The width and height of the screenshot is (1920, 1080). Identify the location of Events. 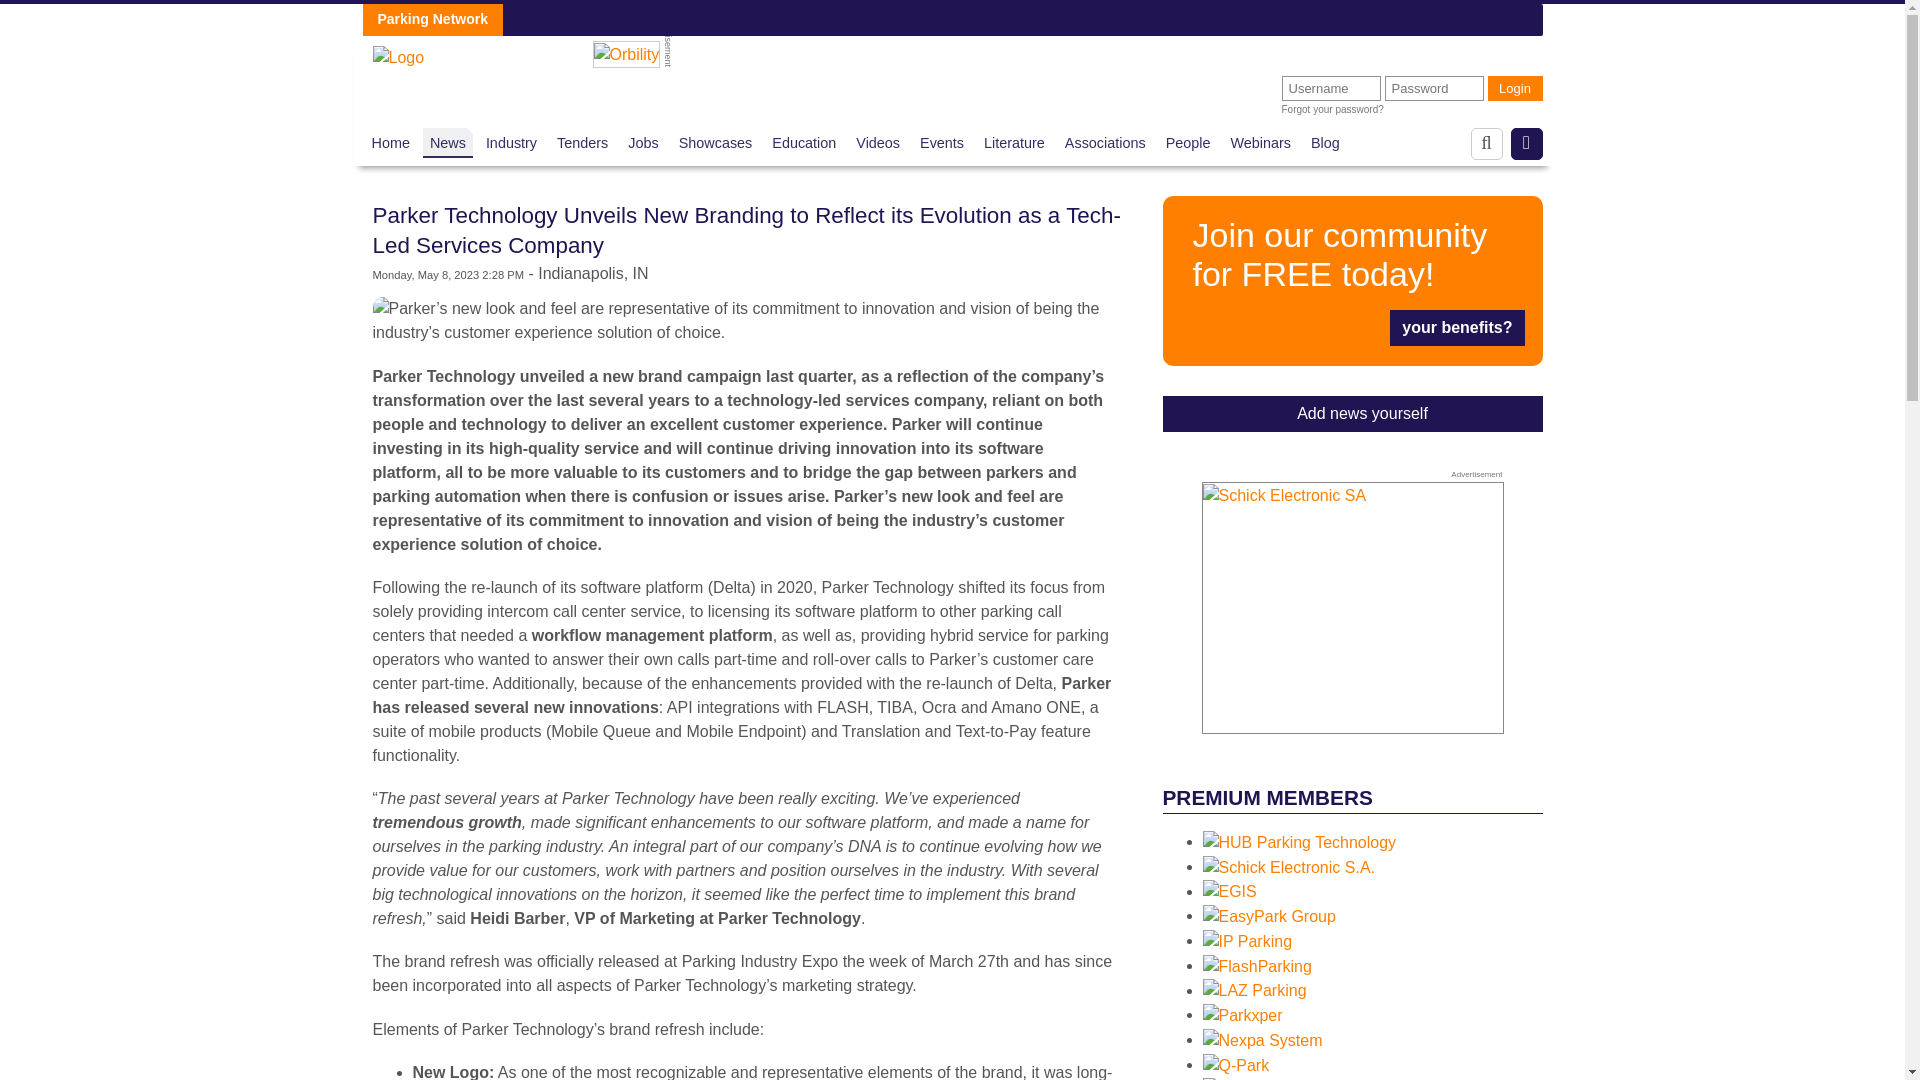
(941, 142).